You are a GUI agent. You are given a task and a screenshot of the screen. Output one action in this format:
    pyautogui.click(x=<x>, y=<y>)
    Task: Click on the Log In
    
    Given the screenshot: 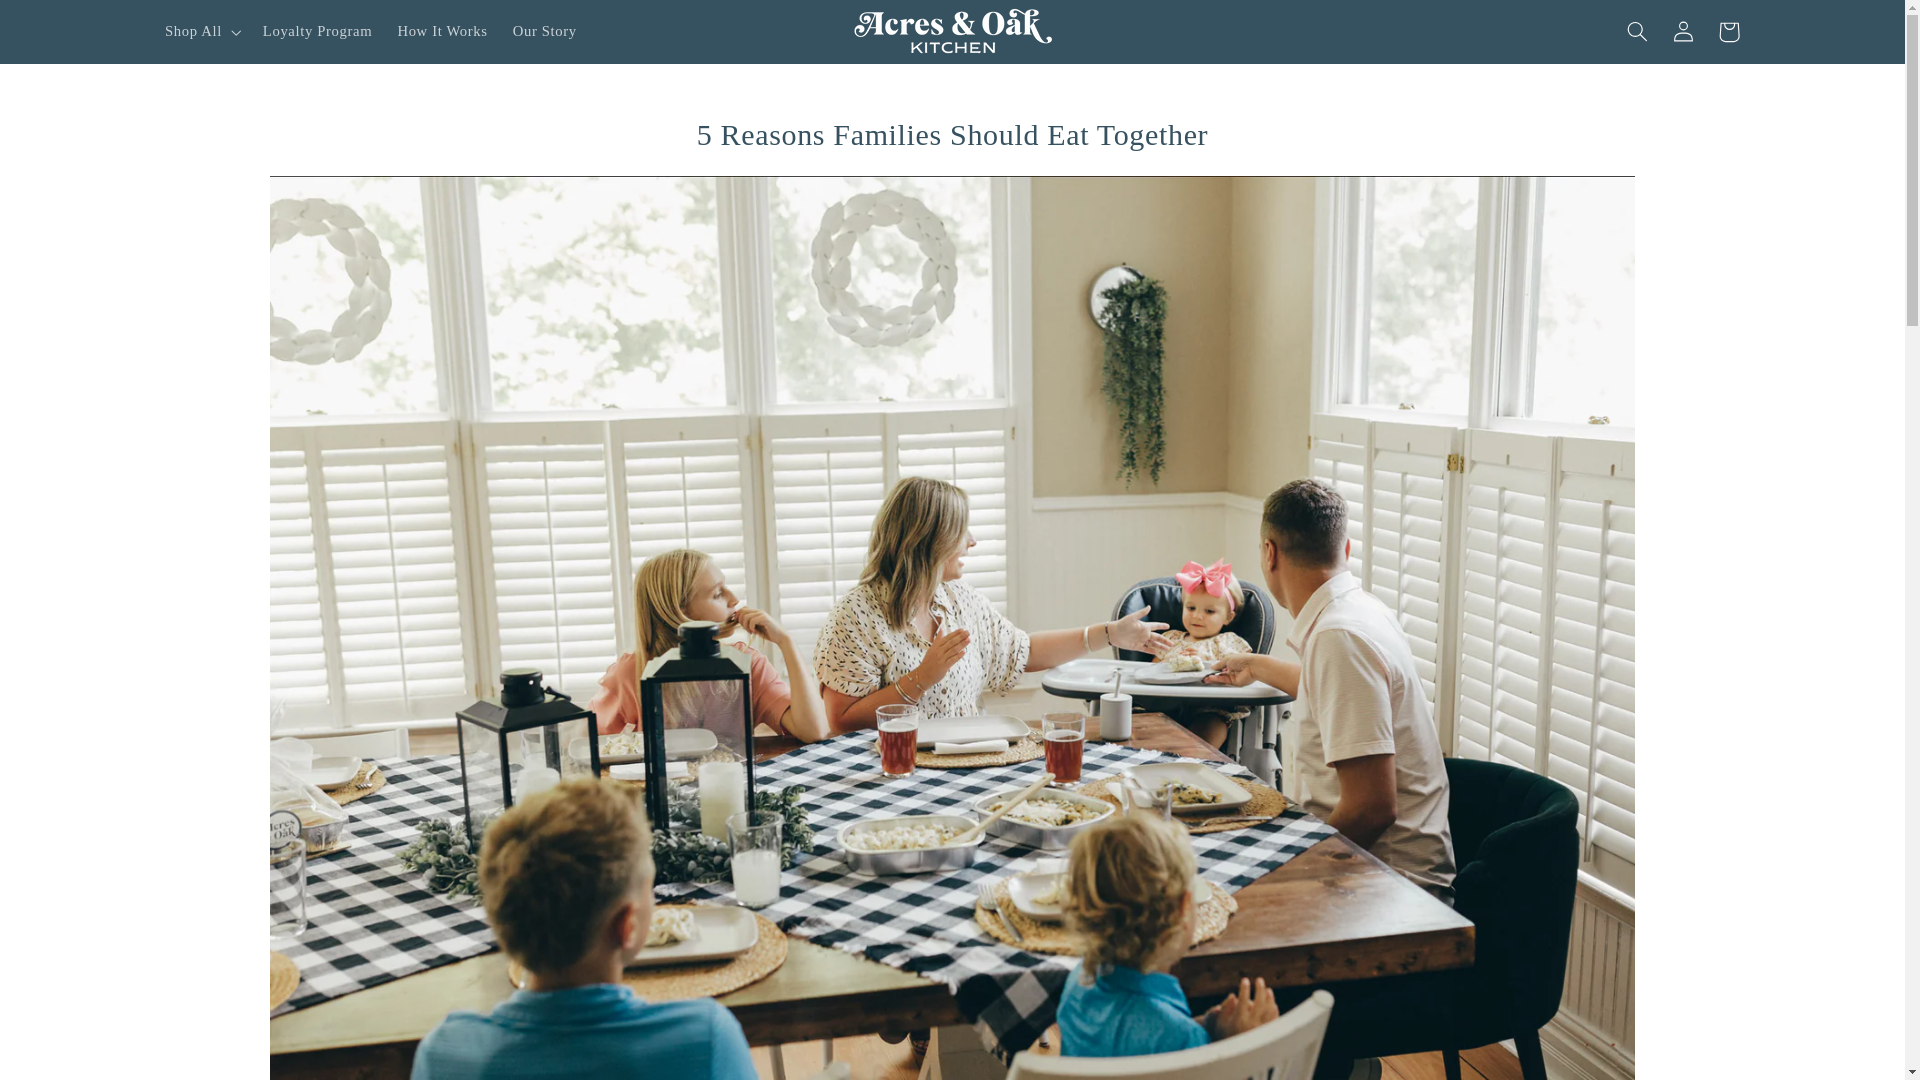 What is the action you would take?
    pyautogui.click(x=1683, y=32)
    